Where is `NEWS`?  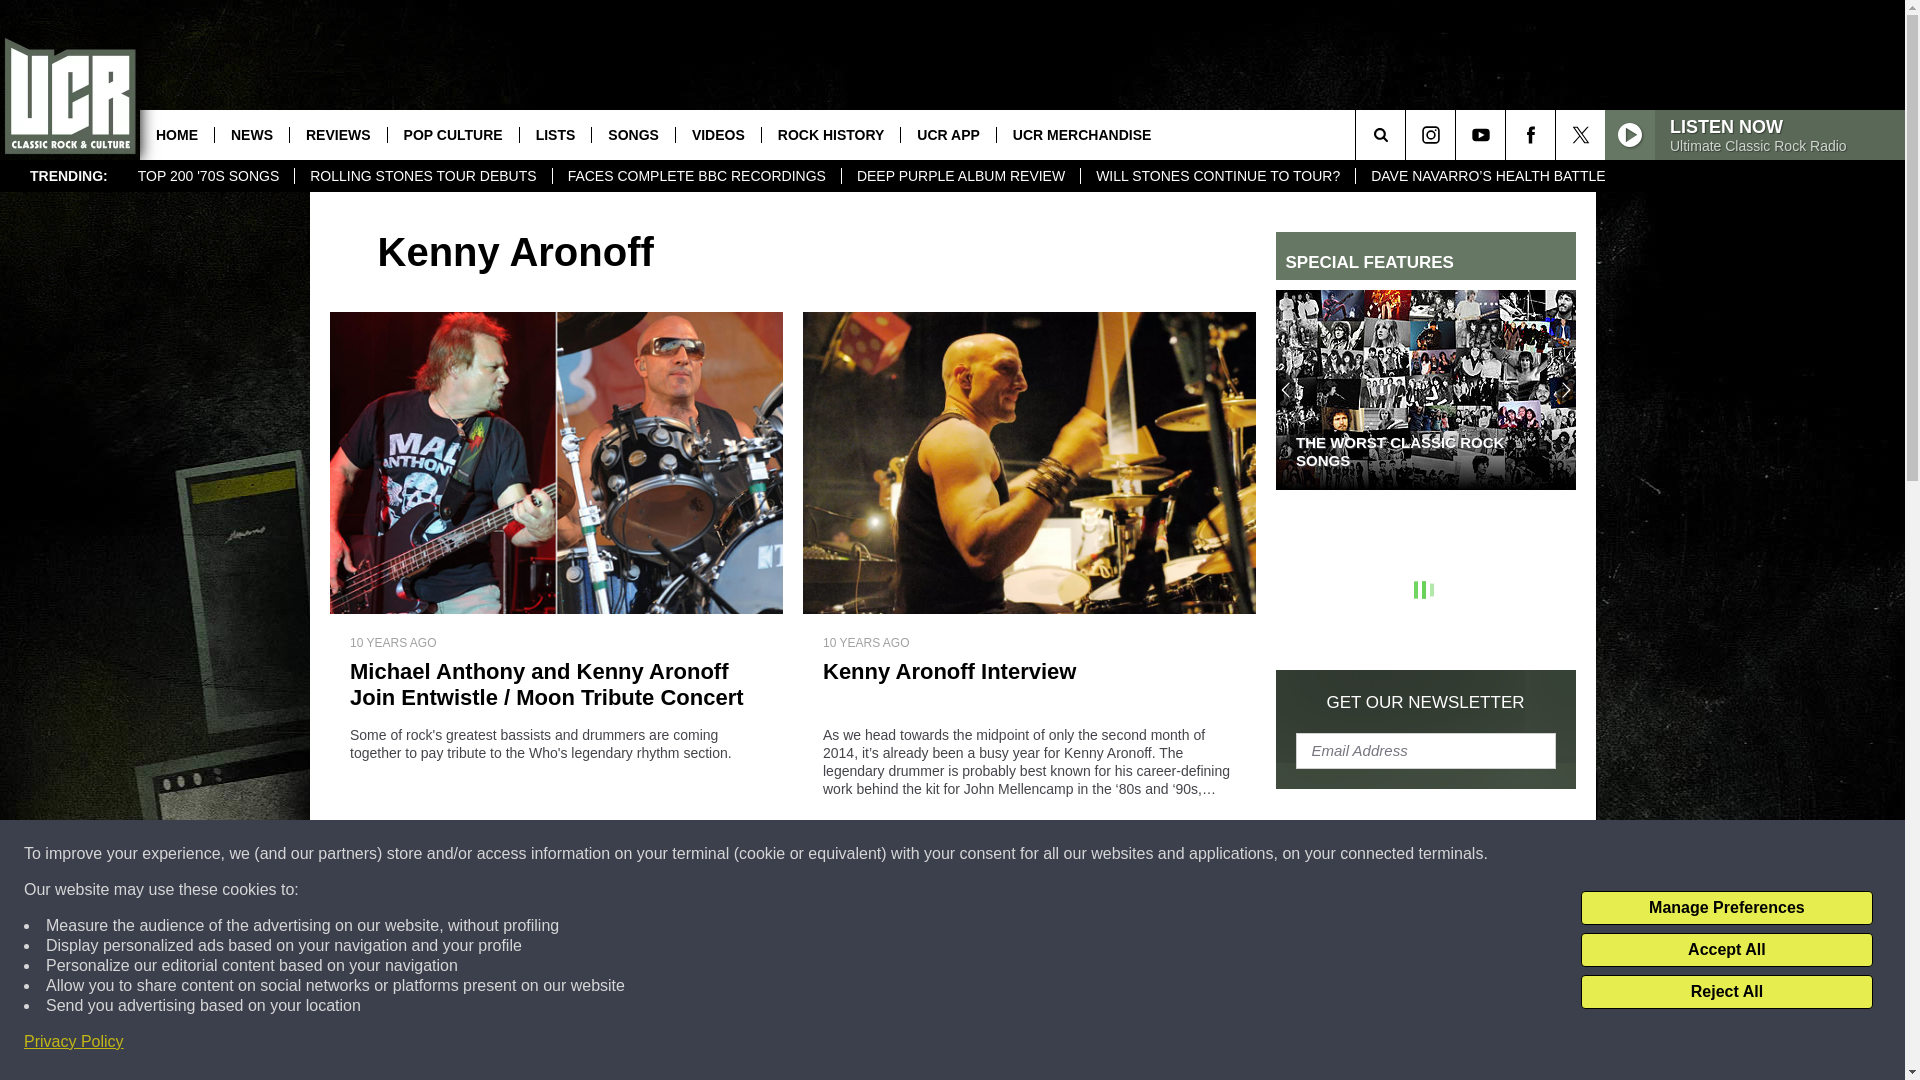
NEWS is located at coordinates (251, 134).